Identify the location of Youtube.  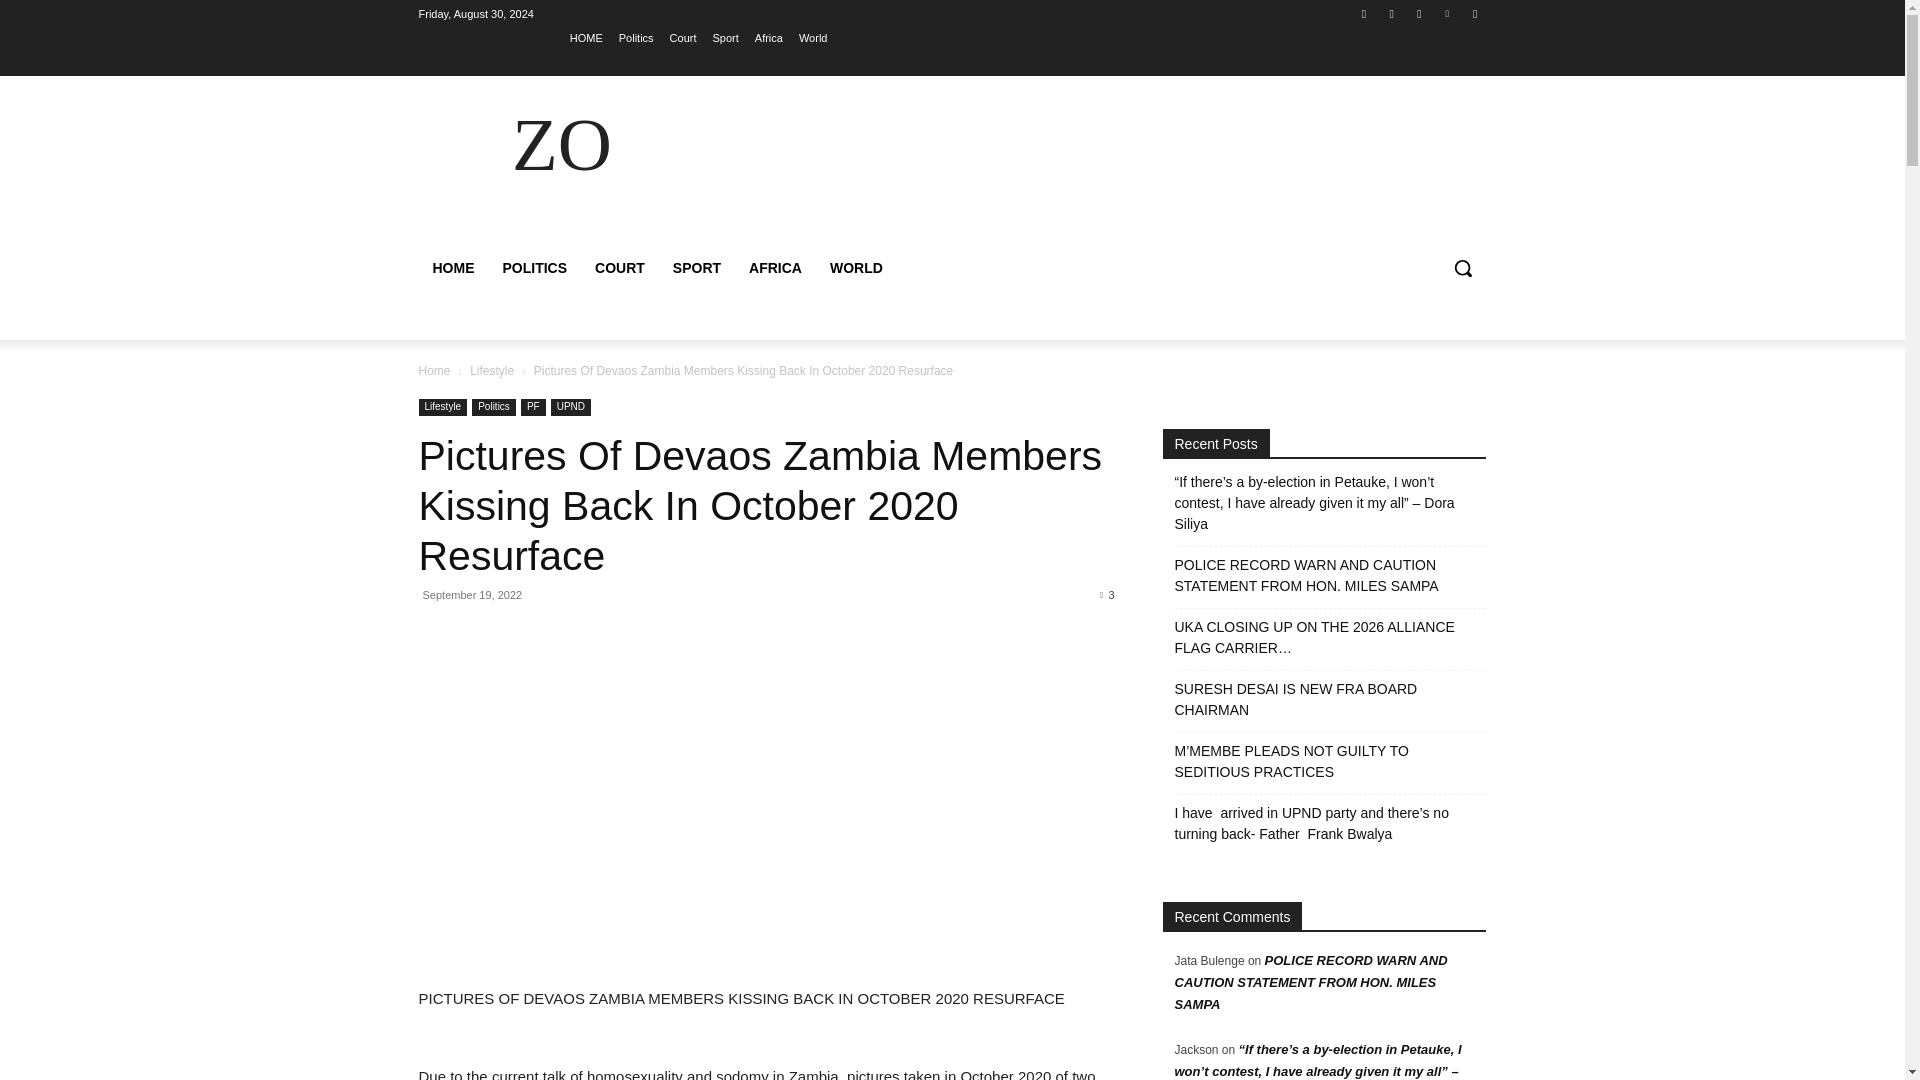
(1474, 13).